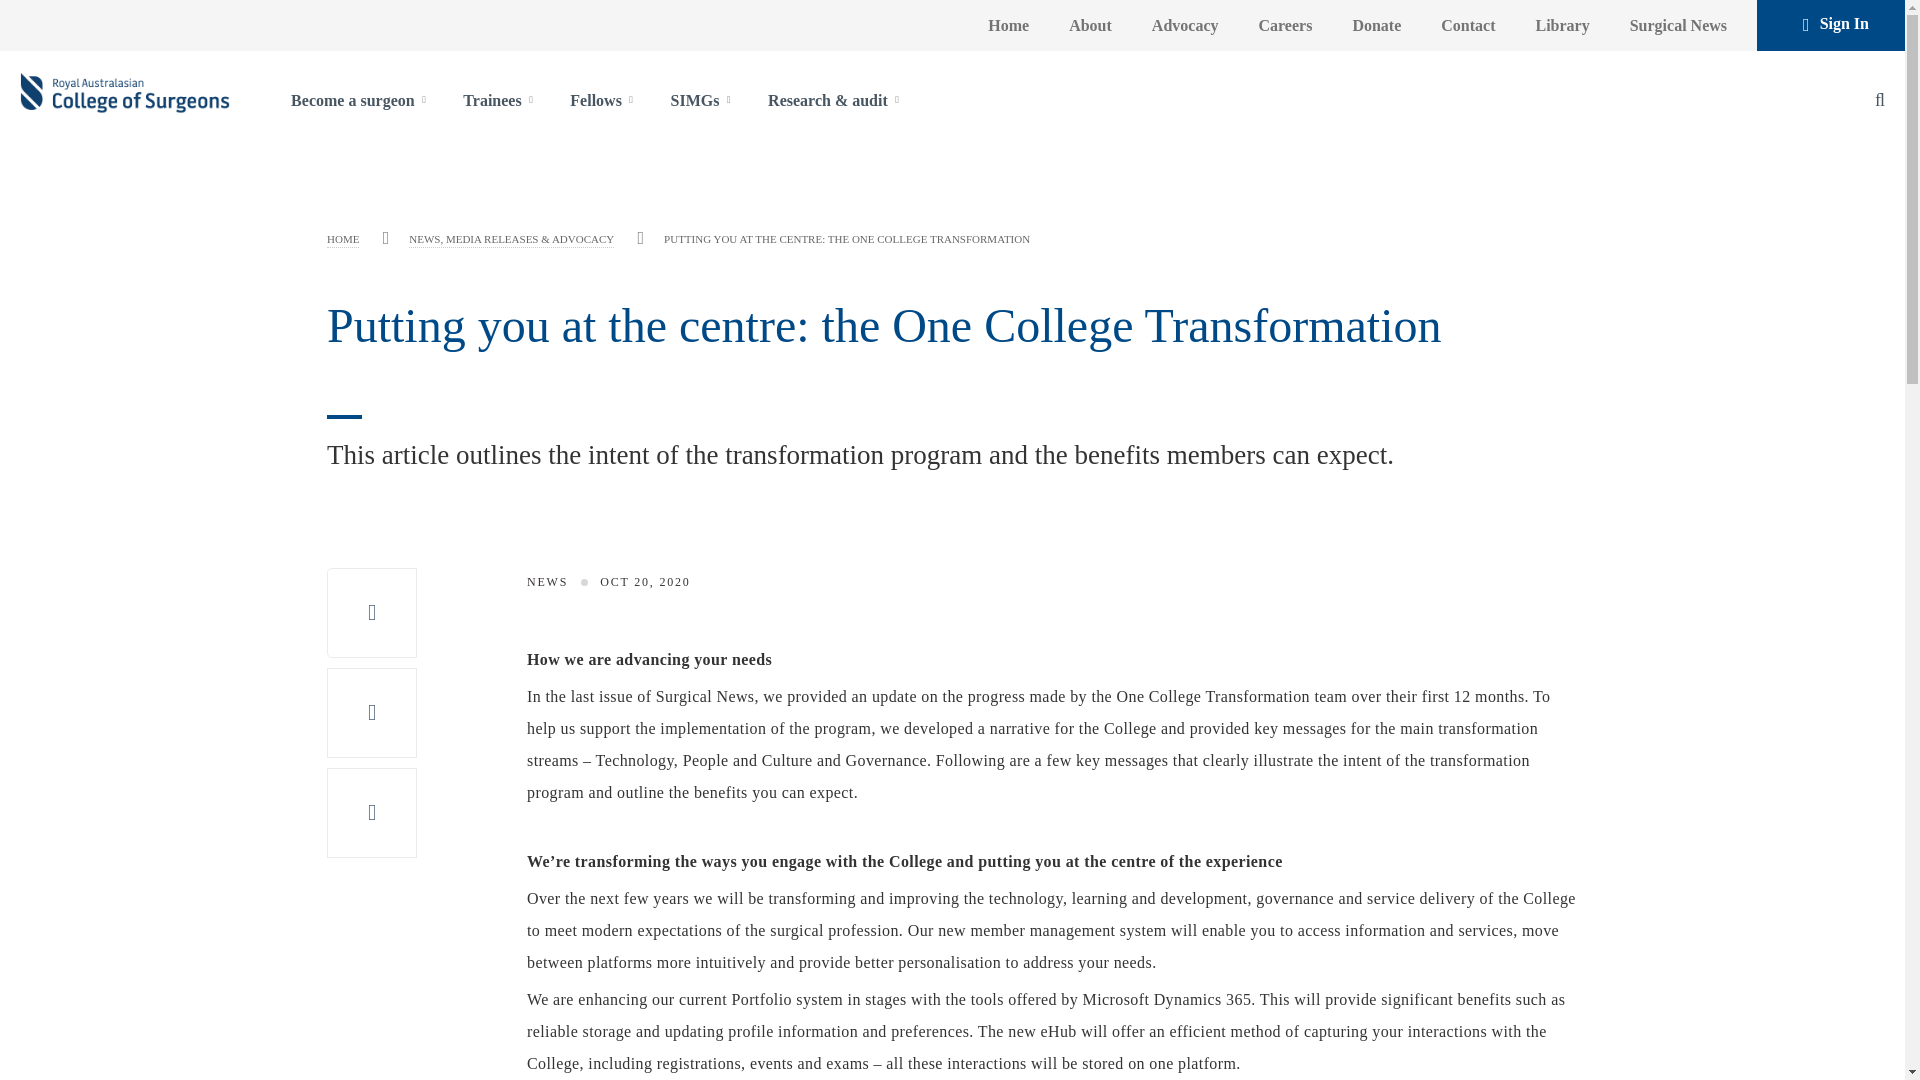 The width and height of the screenshot is (1920, 1080). I want to click on Home, so click(342, 241).